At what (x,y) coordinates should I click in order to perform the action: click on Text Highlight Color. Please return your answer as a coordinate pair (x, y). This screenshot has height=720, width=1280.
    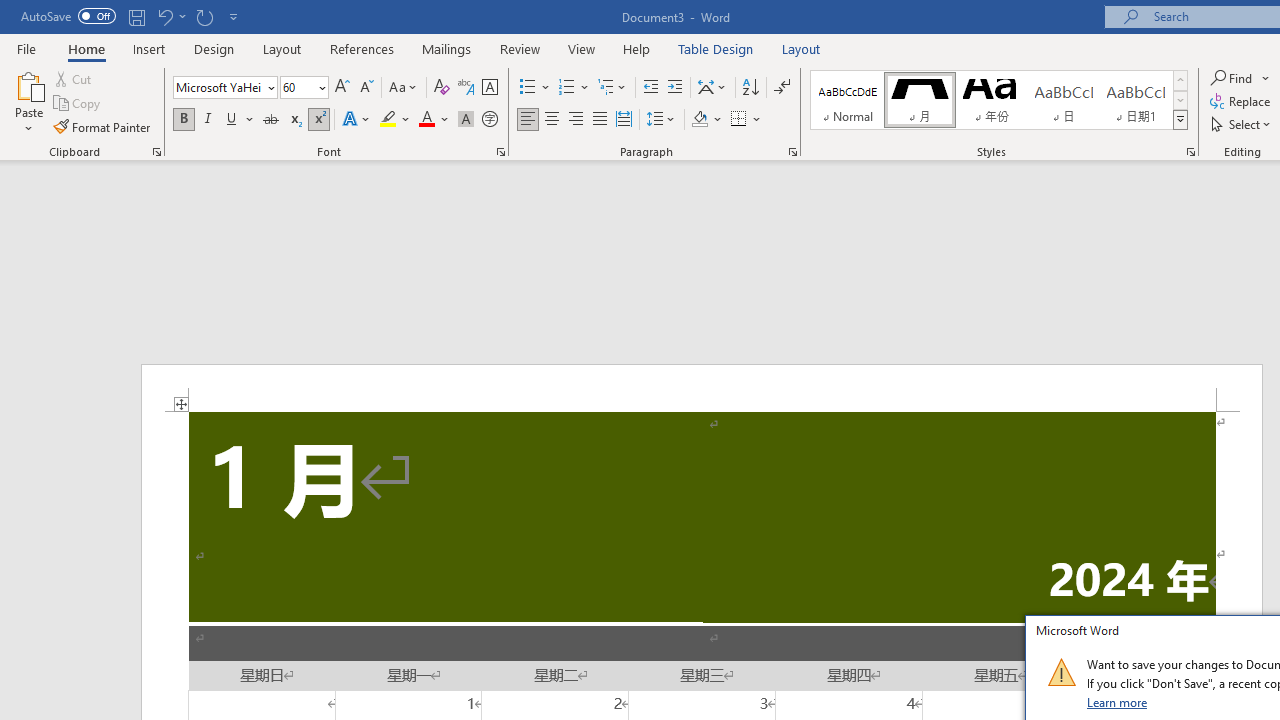
    Looking at the image, I should click on (395, 120).